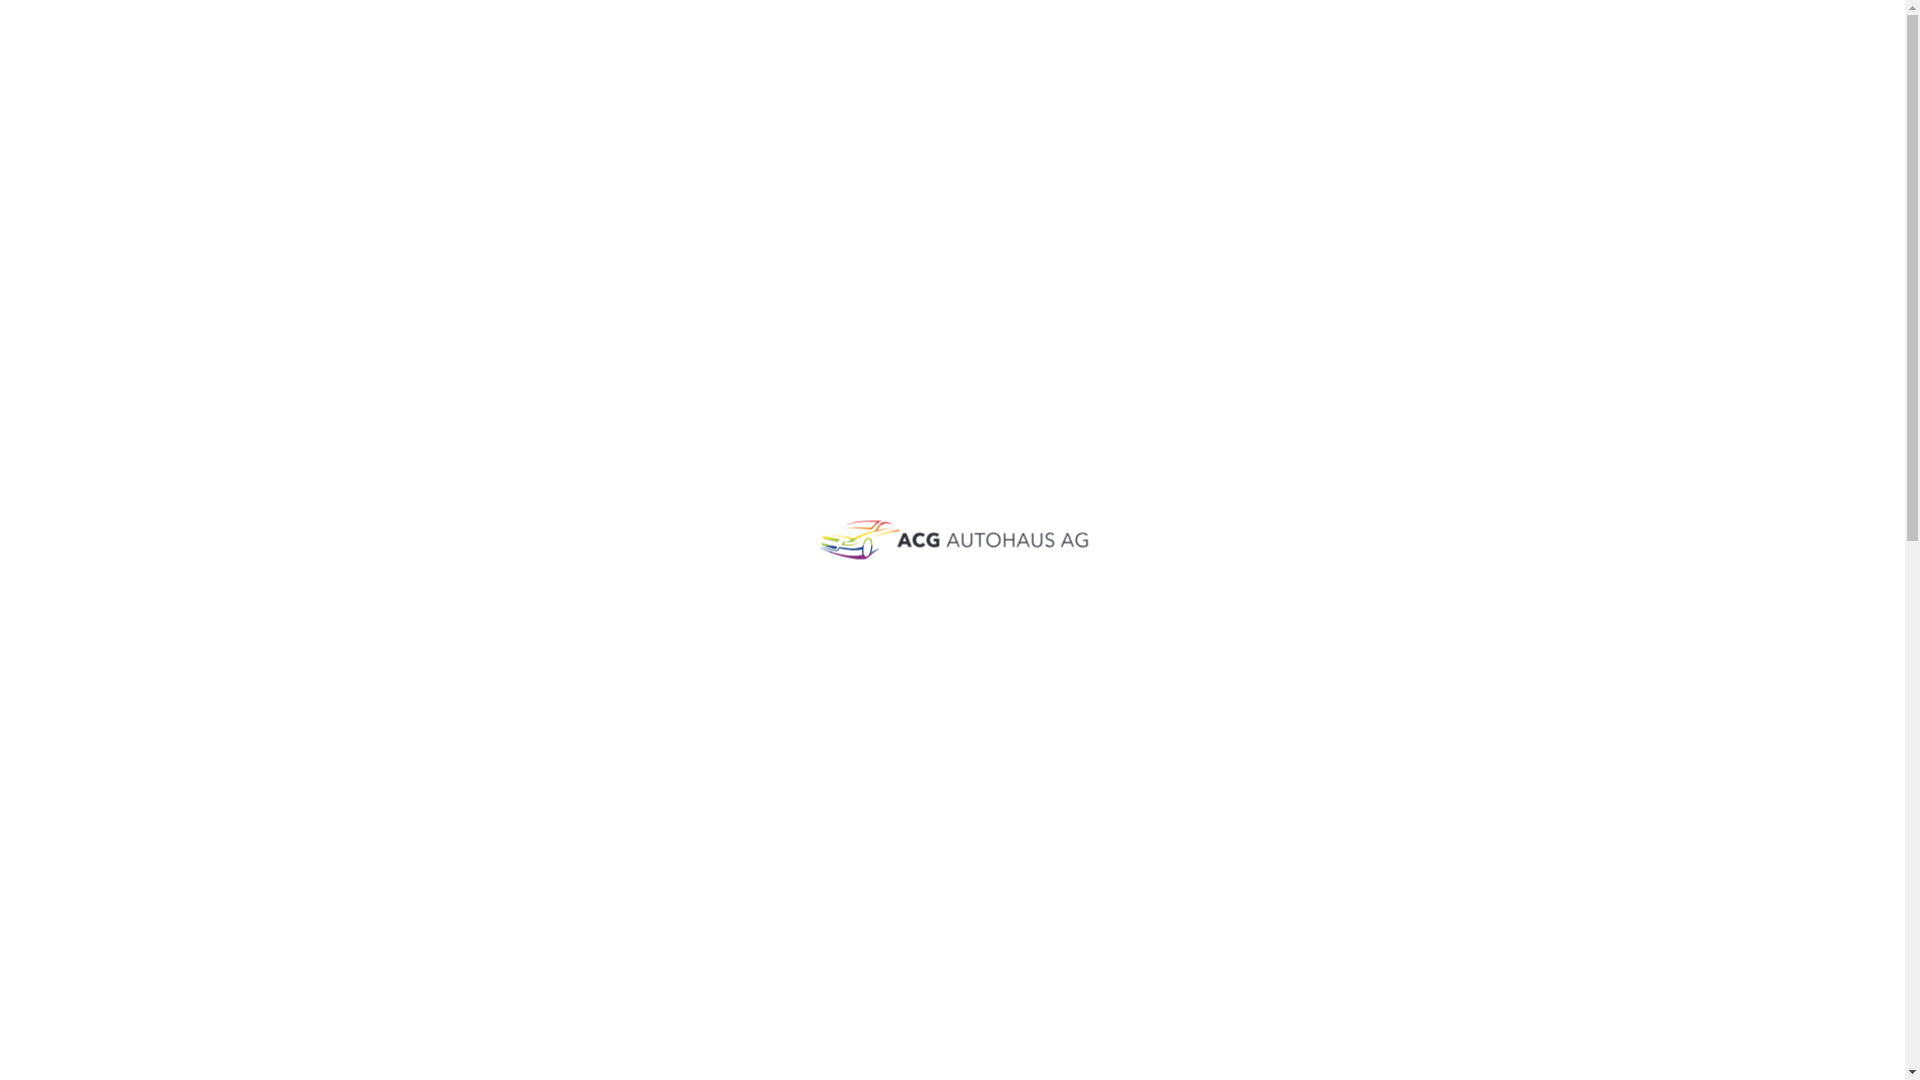 This screenshot has height=1080, width=1920. Describe the element at coordinates (1322, 60) in the screenshot. I see `Reparieren` at that location.